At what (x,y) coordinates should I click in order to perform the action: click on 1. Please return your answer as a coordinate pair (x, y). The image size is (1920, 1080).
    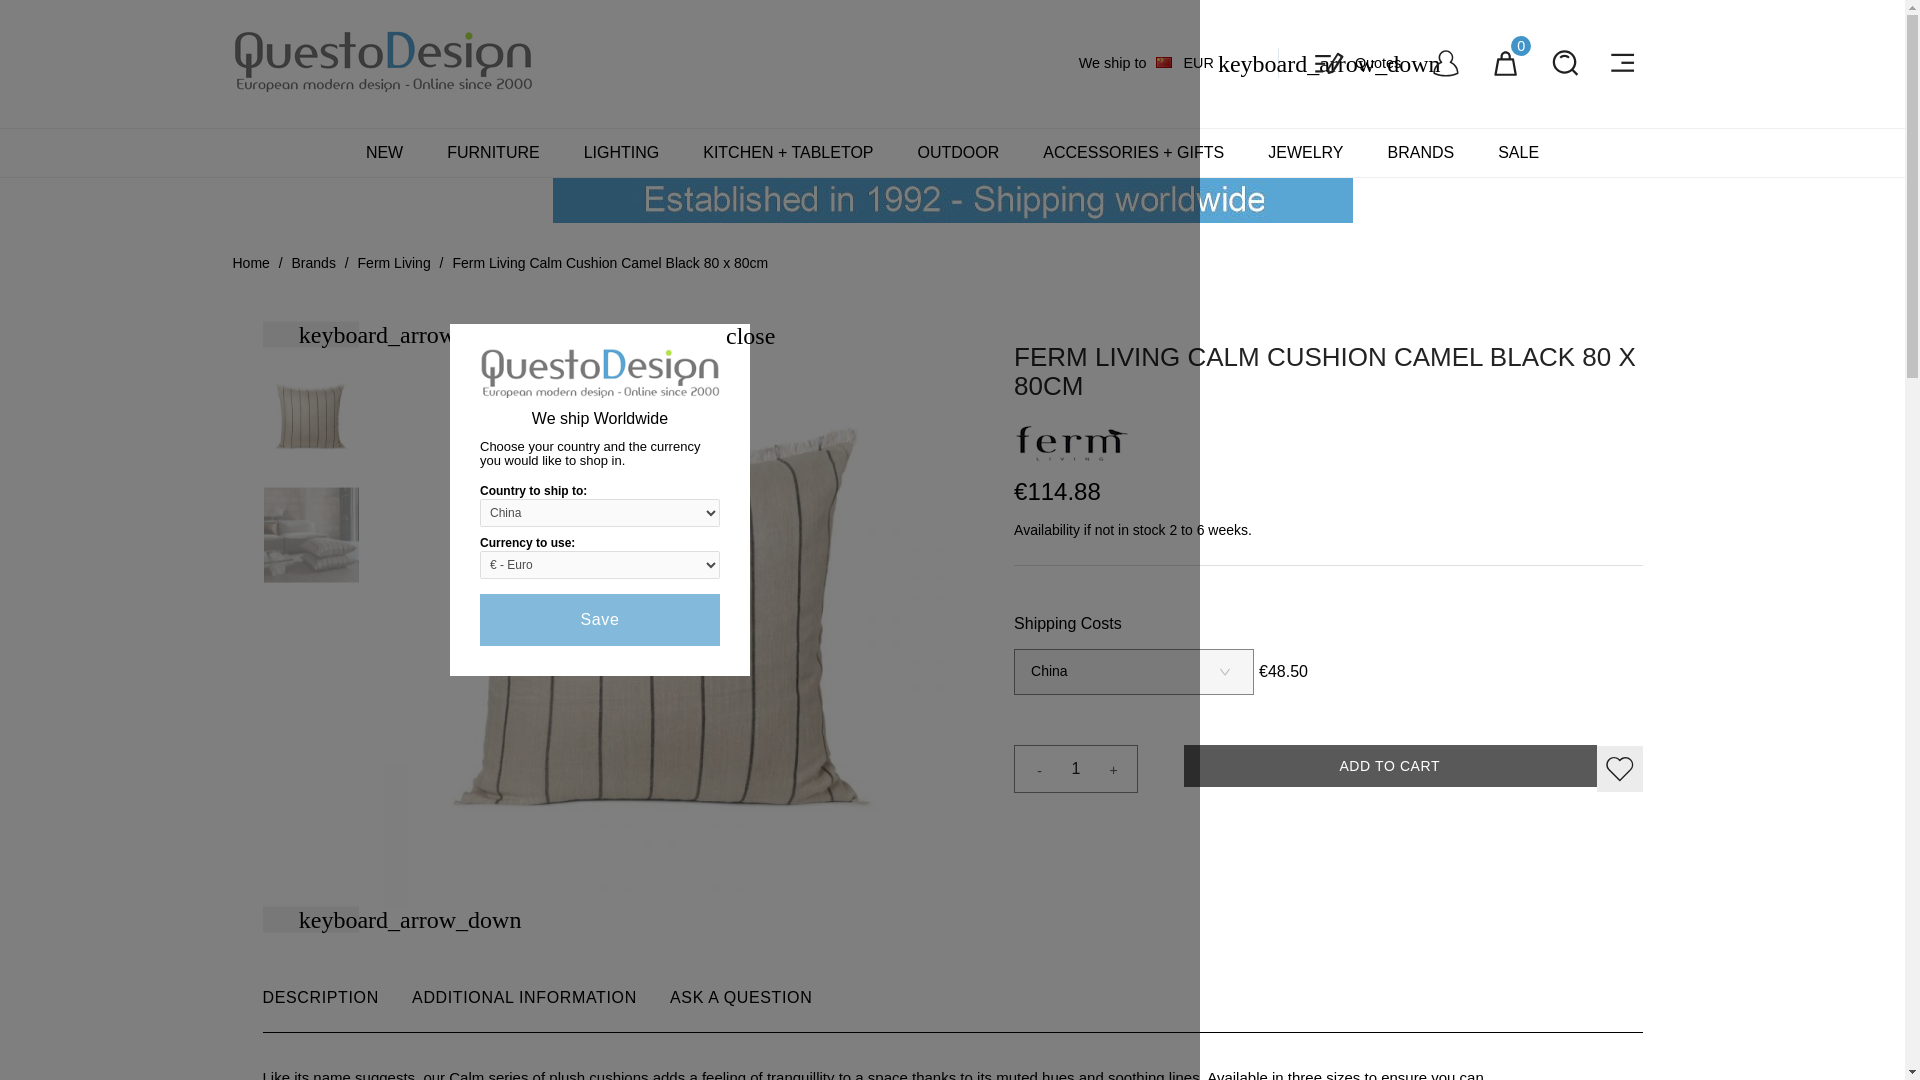
    Looking at the image, I should click on (1076, 768).